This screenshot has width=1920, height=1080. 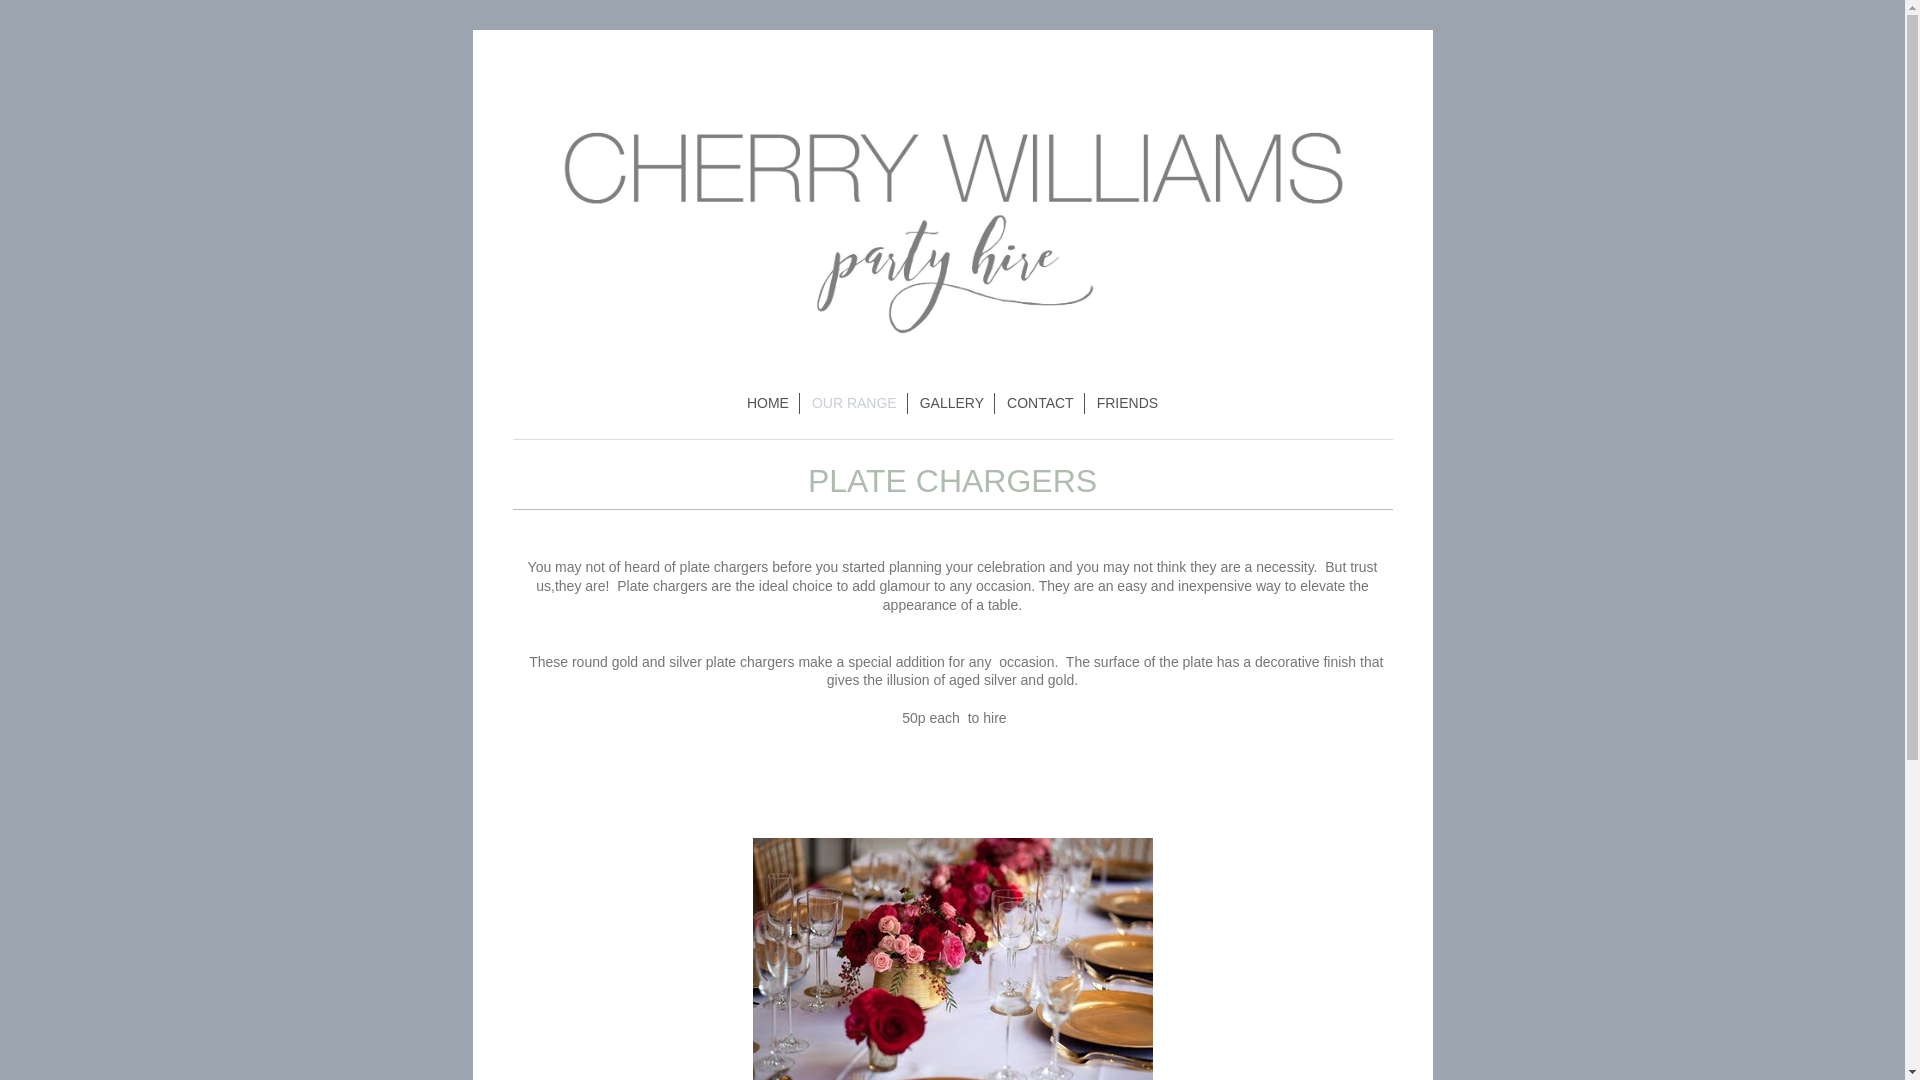 I want to click on GALLERY, so click(x=952, y=403).